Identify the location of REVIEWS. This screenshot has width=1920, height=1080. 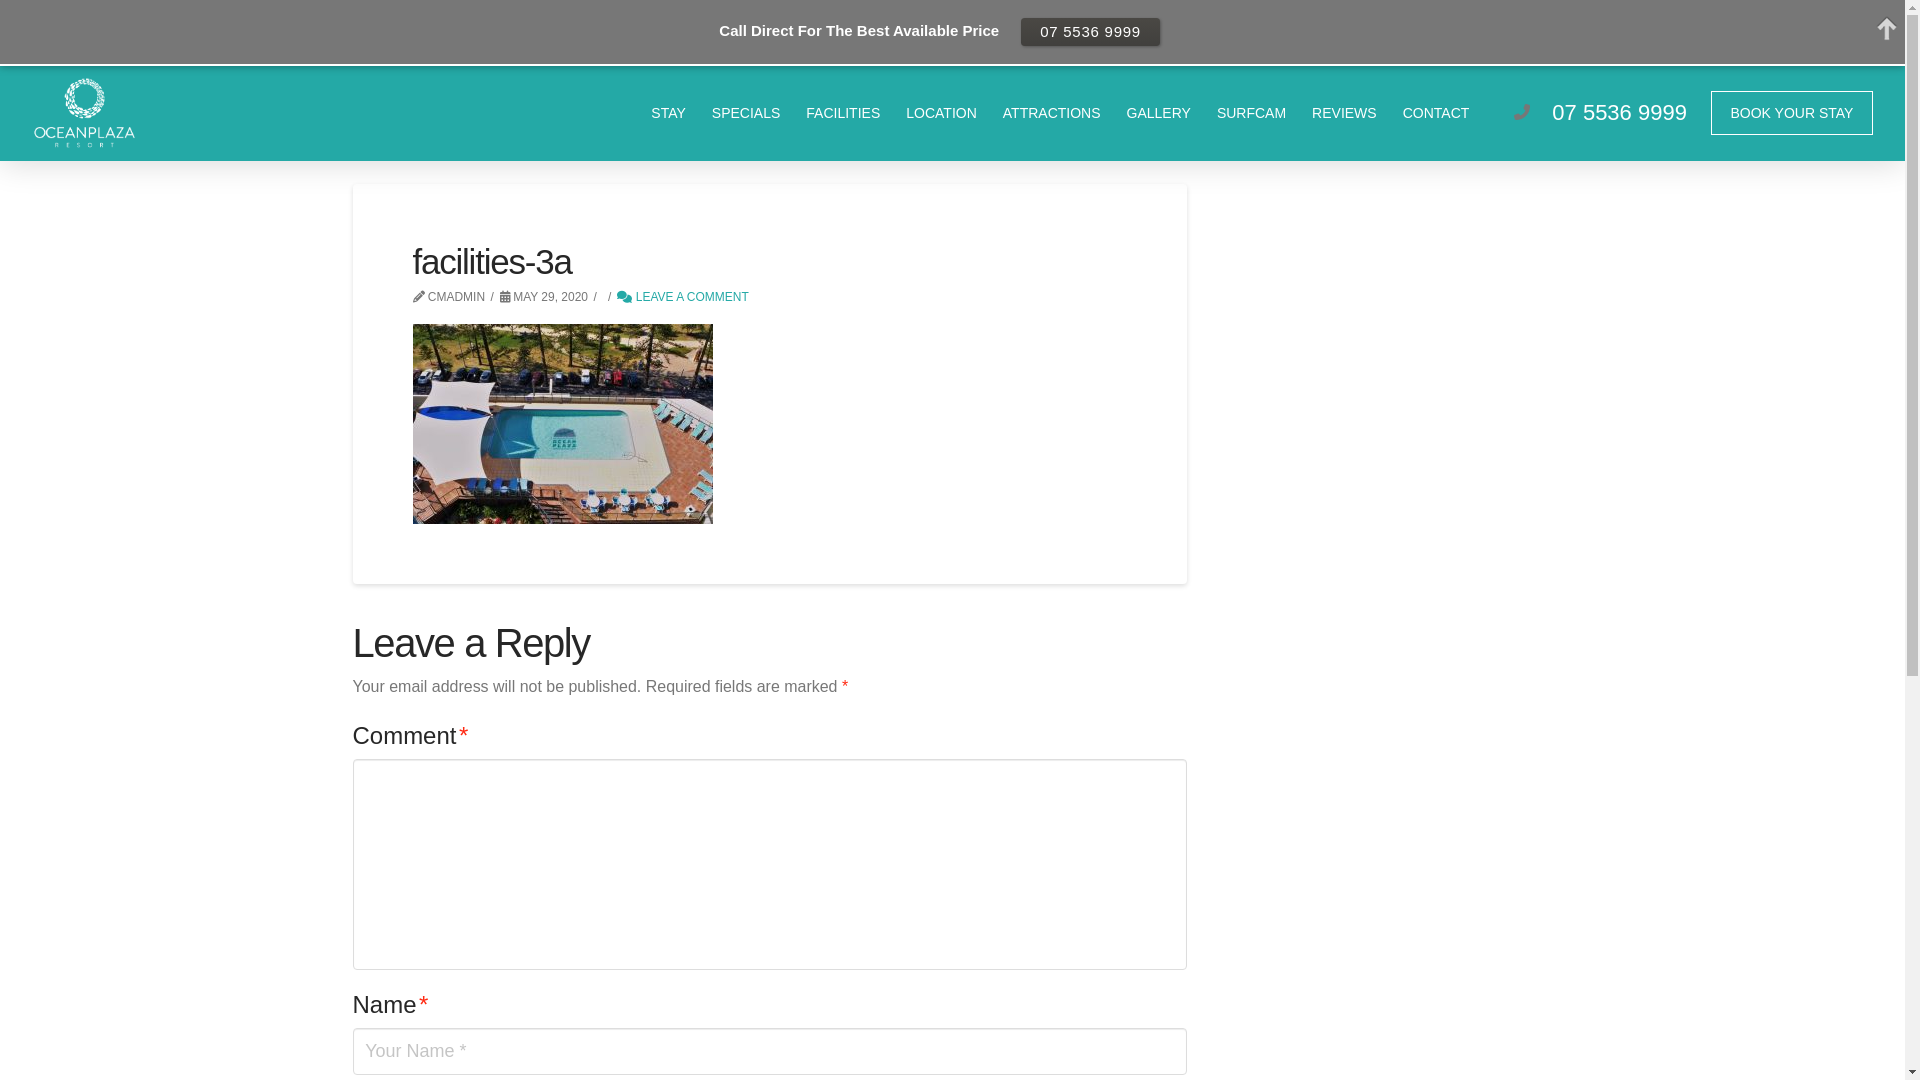
(1344, 113).